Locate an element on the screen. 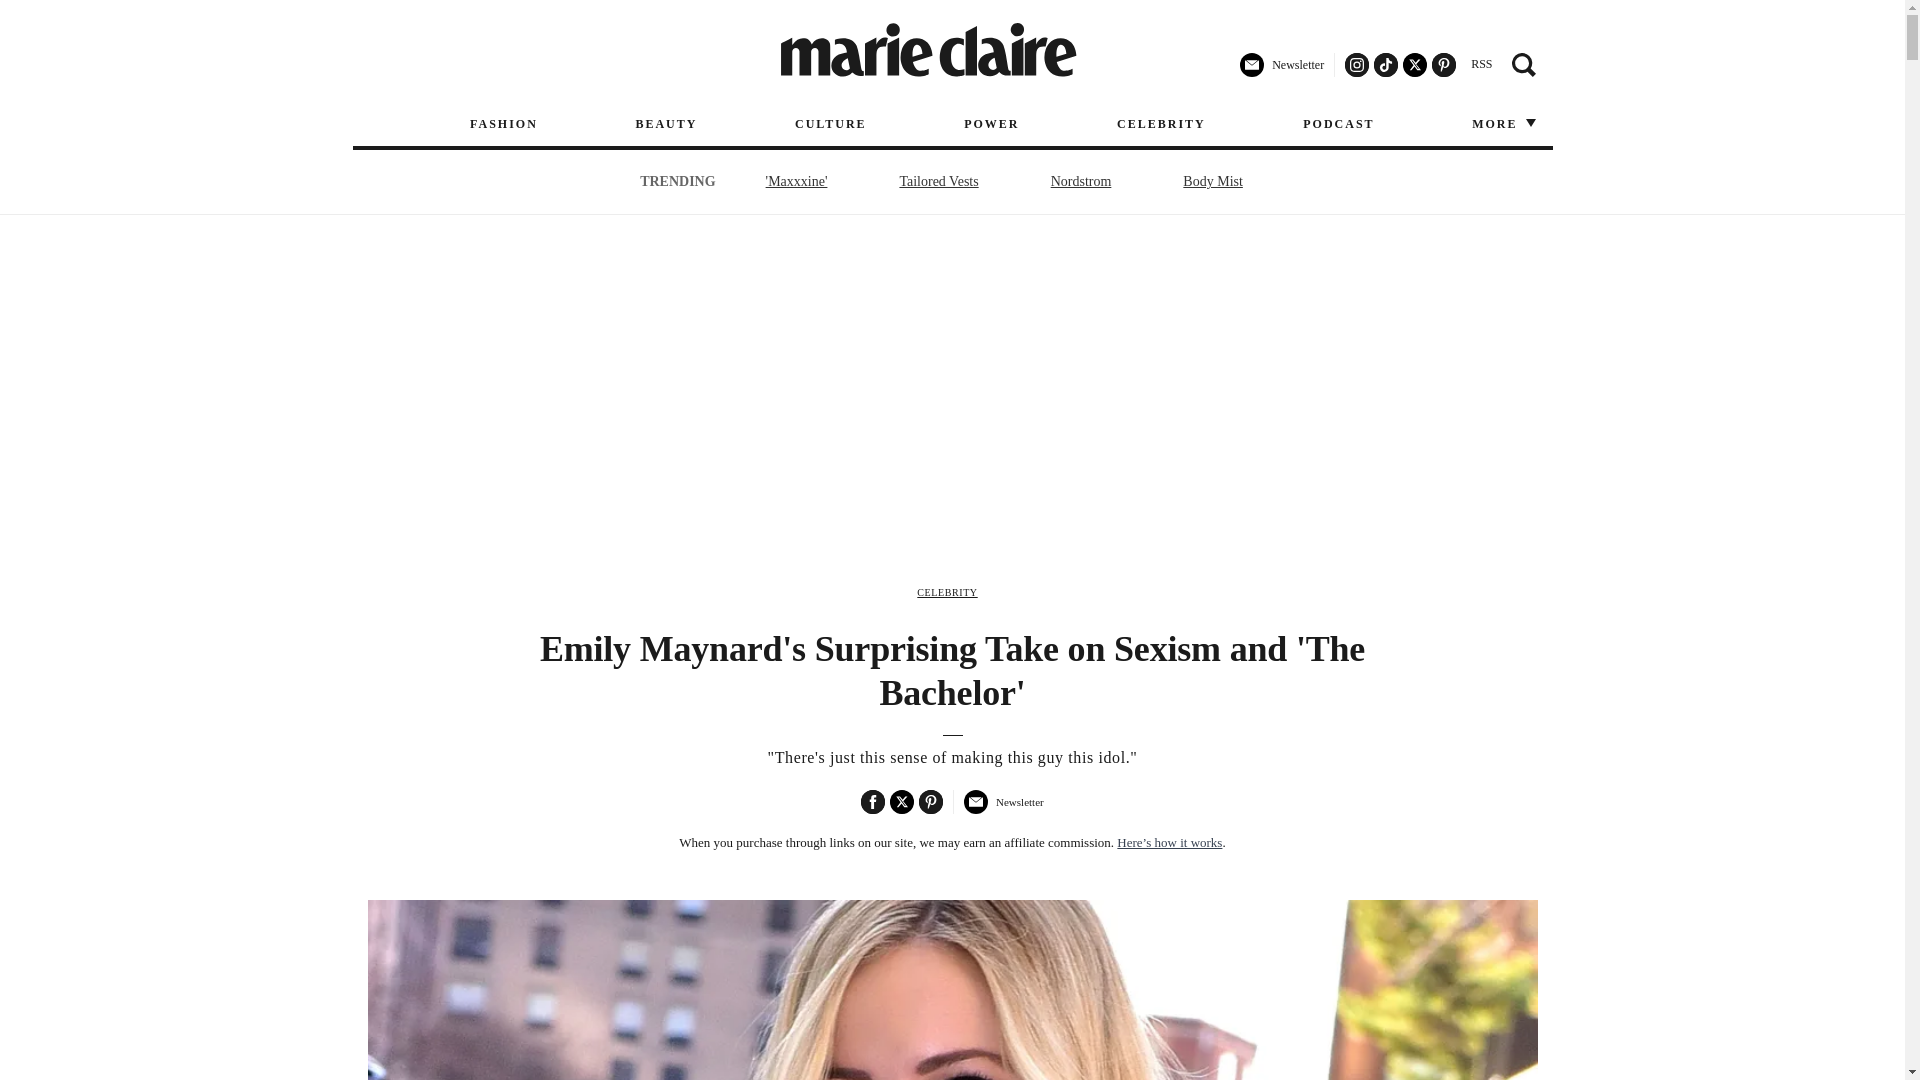 Image resolution: width=1920 pixels, height=1080 pixels. FASHION is located at coordinates (504, 124).